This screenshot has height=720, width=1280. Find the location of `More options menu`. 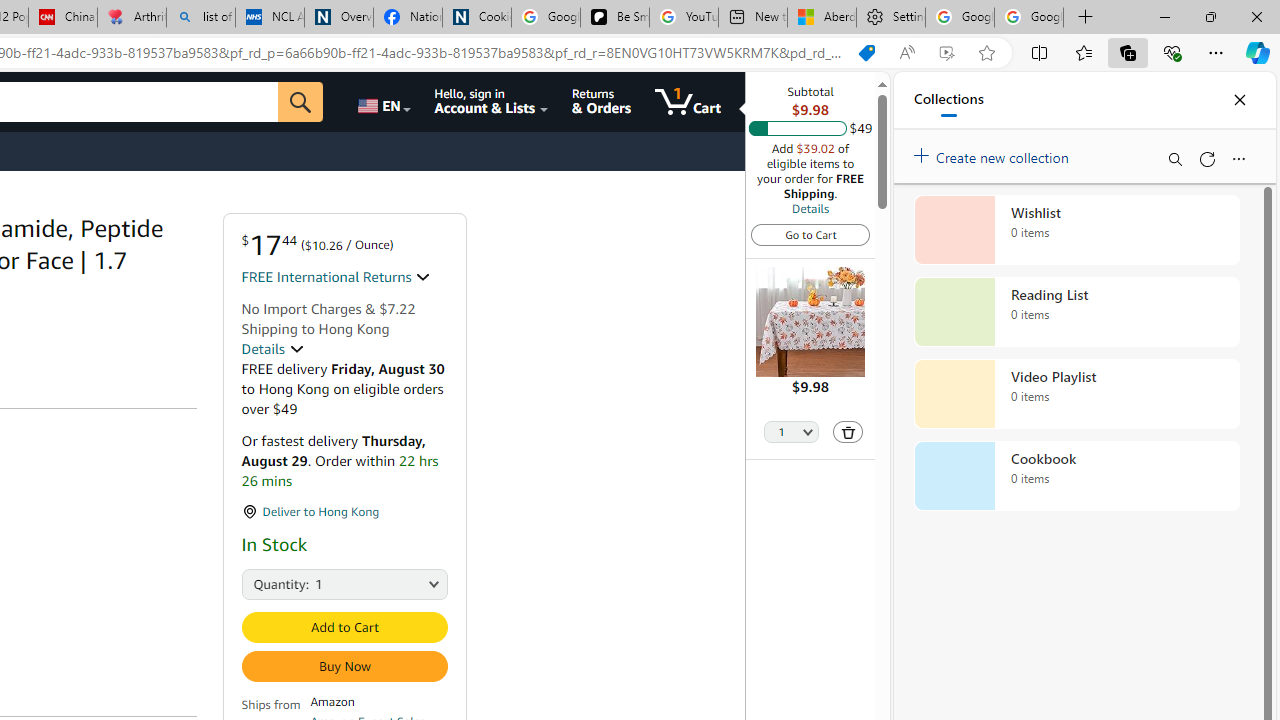

More options menu is located at coordinates (1238, 158).